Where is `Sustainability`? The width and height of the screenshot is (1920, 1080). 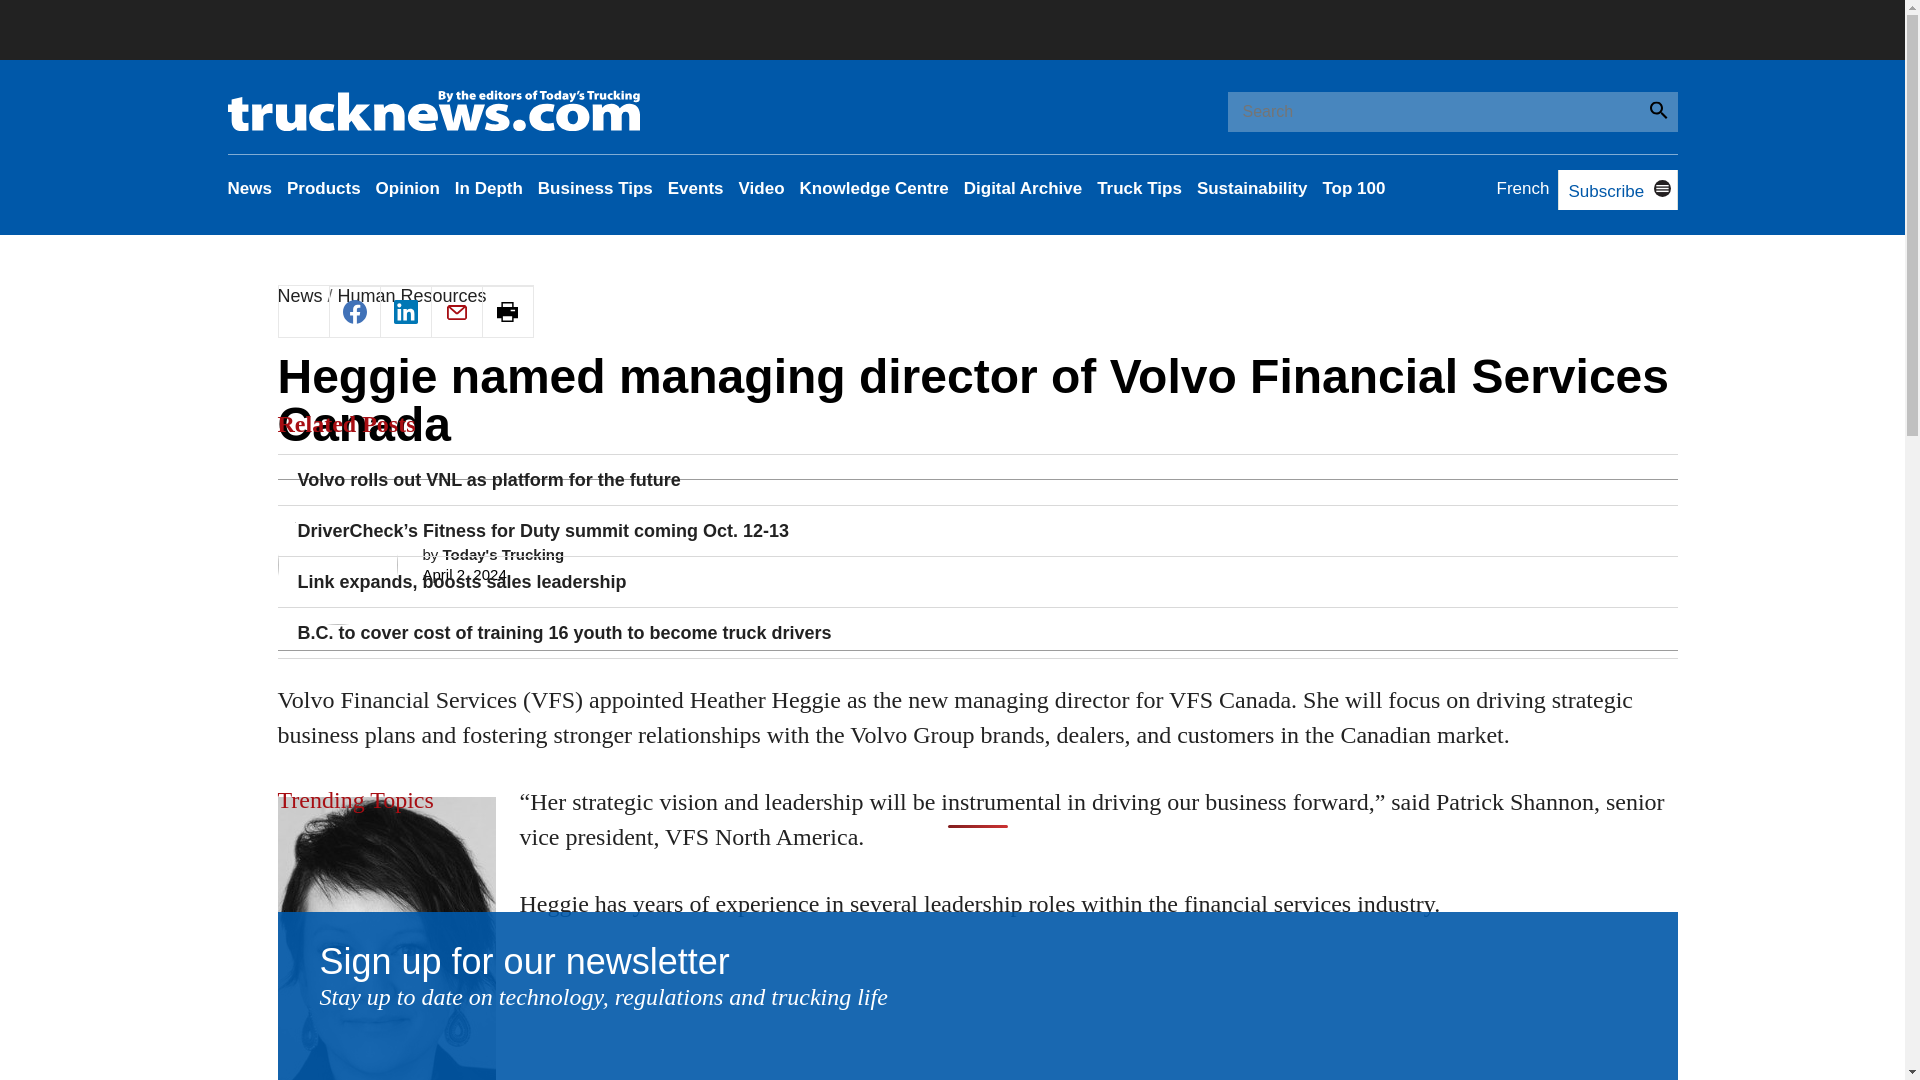
Sustainability is located at coordinates (1252, 188).